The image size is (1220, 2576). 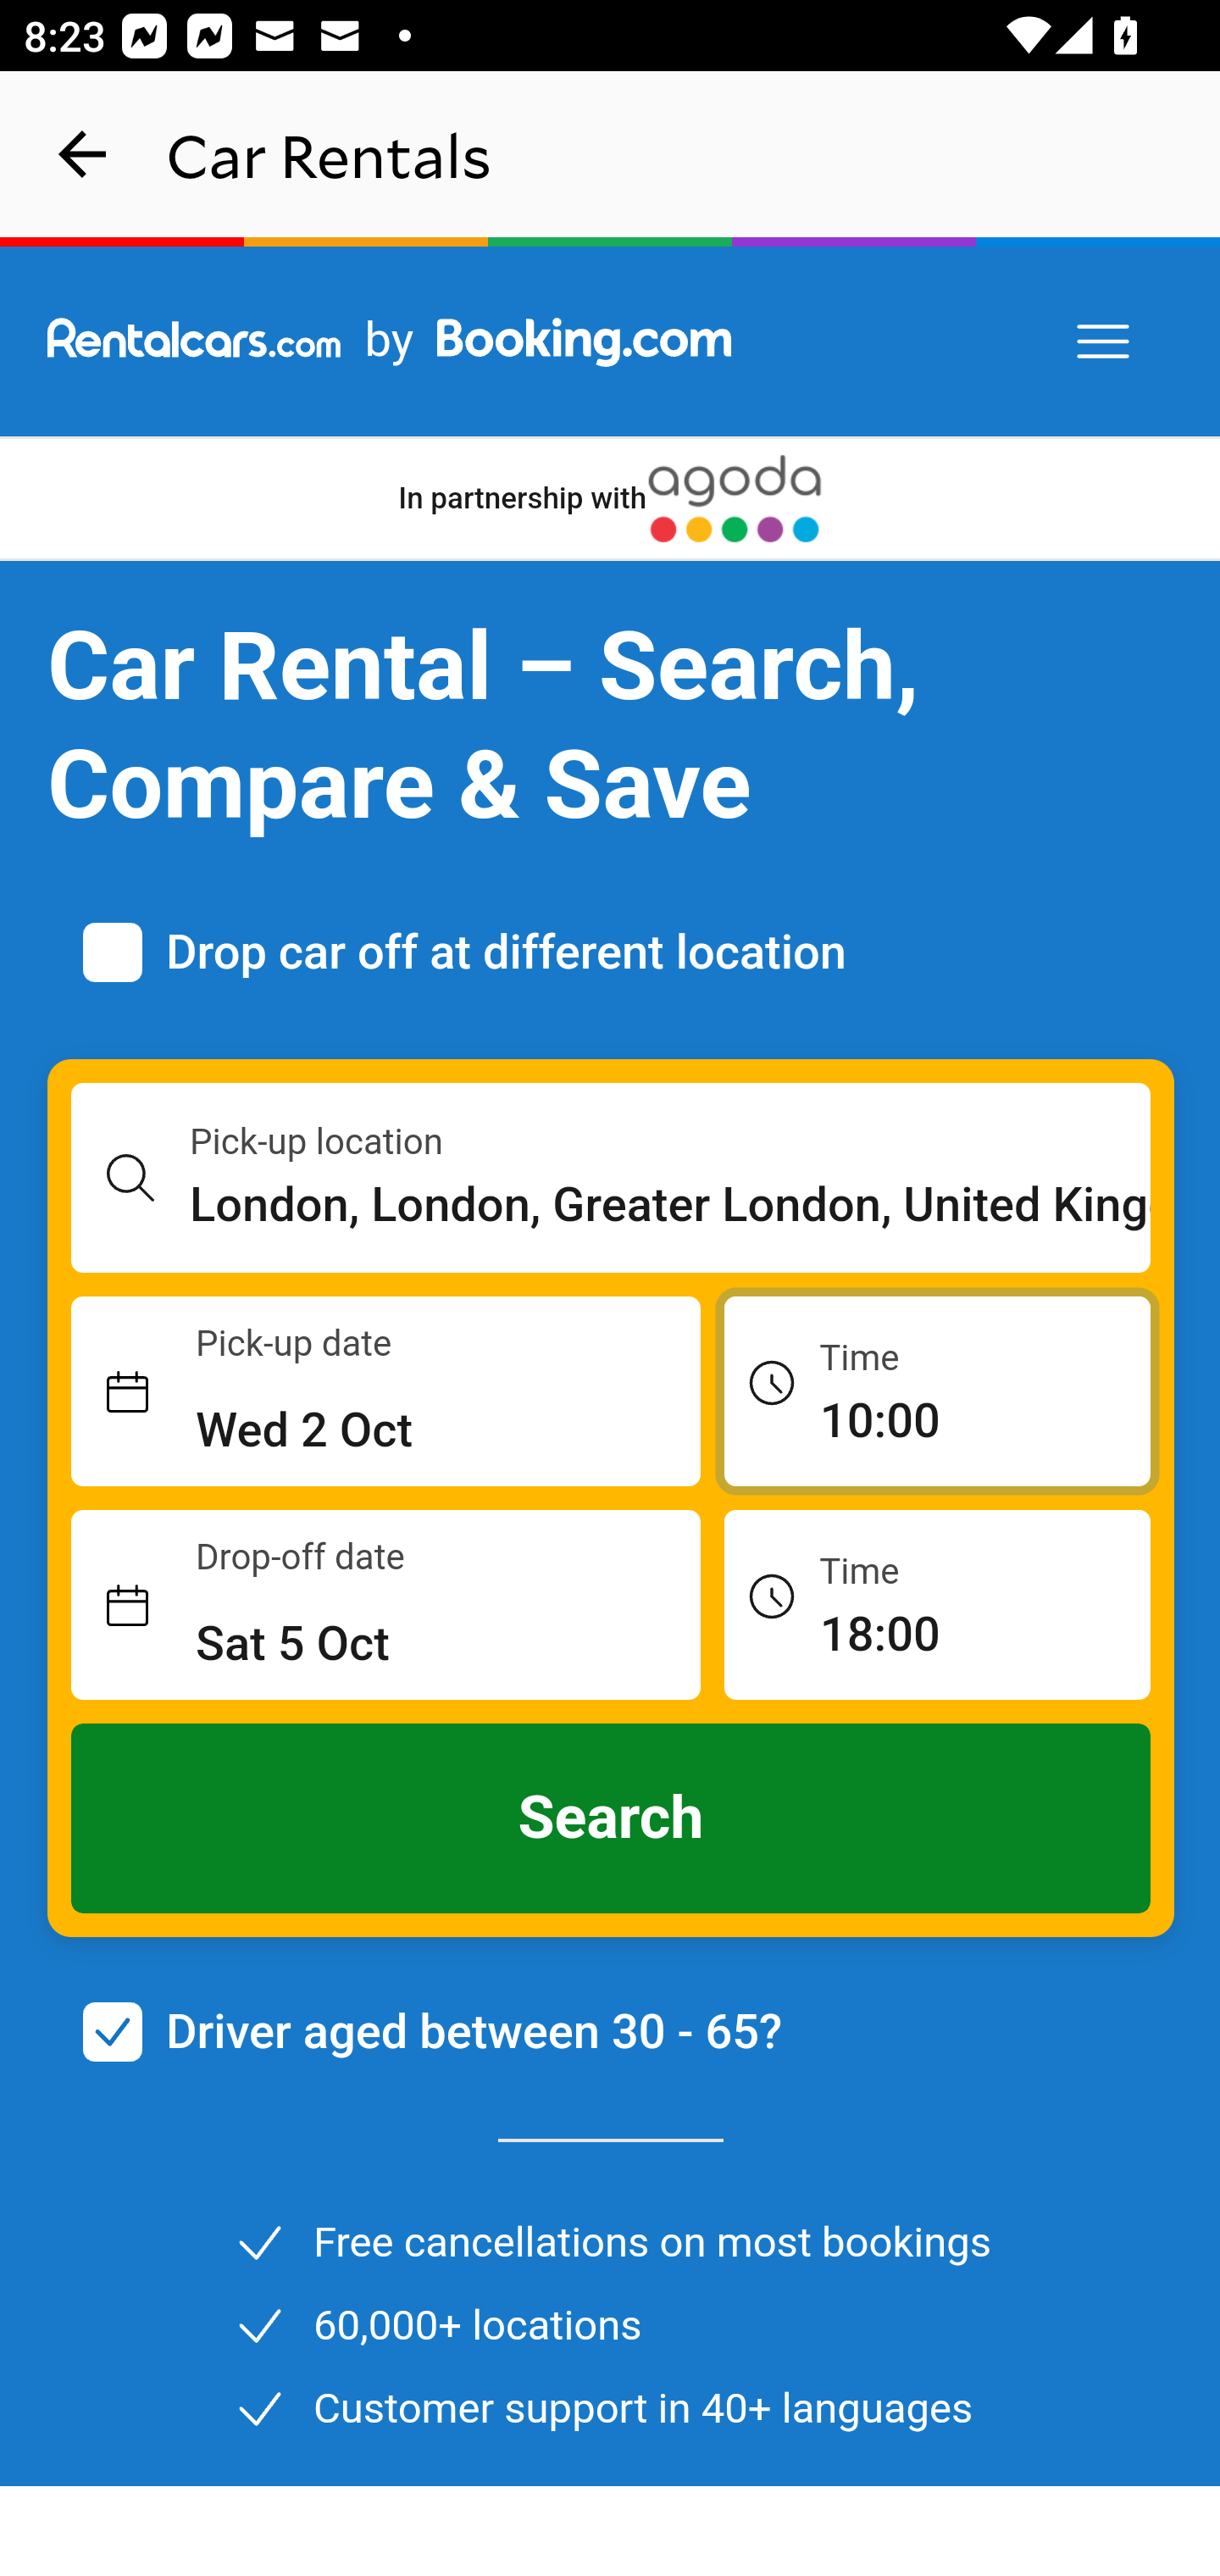 I want to click on London, London, Greater London, United Kingdom, so click(x=671, y=1205).